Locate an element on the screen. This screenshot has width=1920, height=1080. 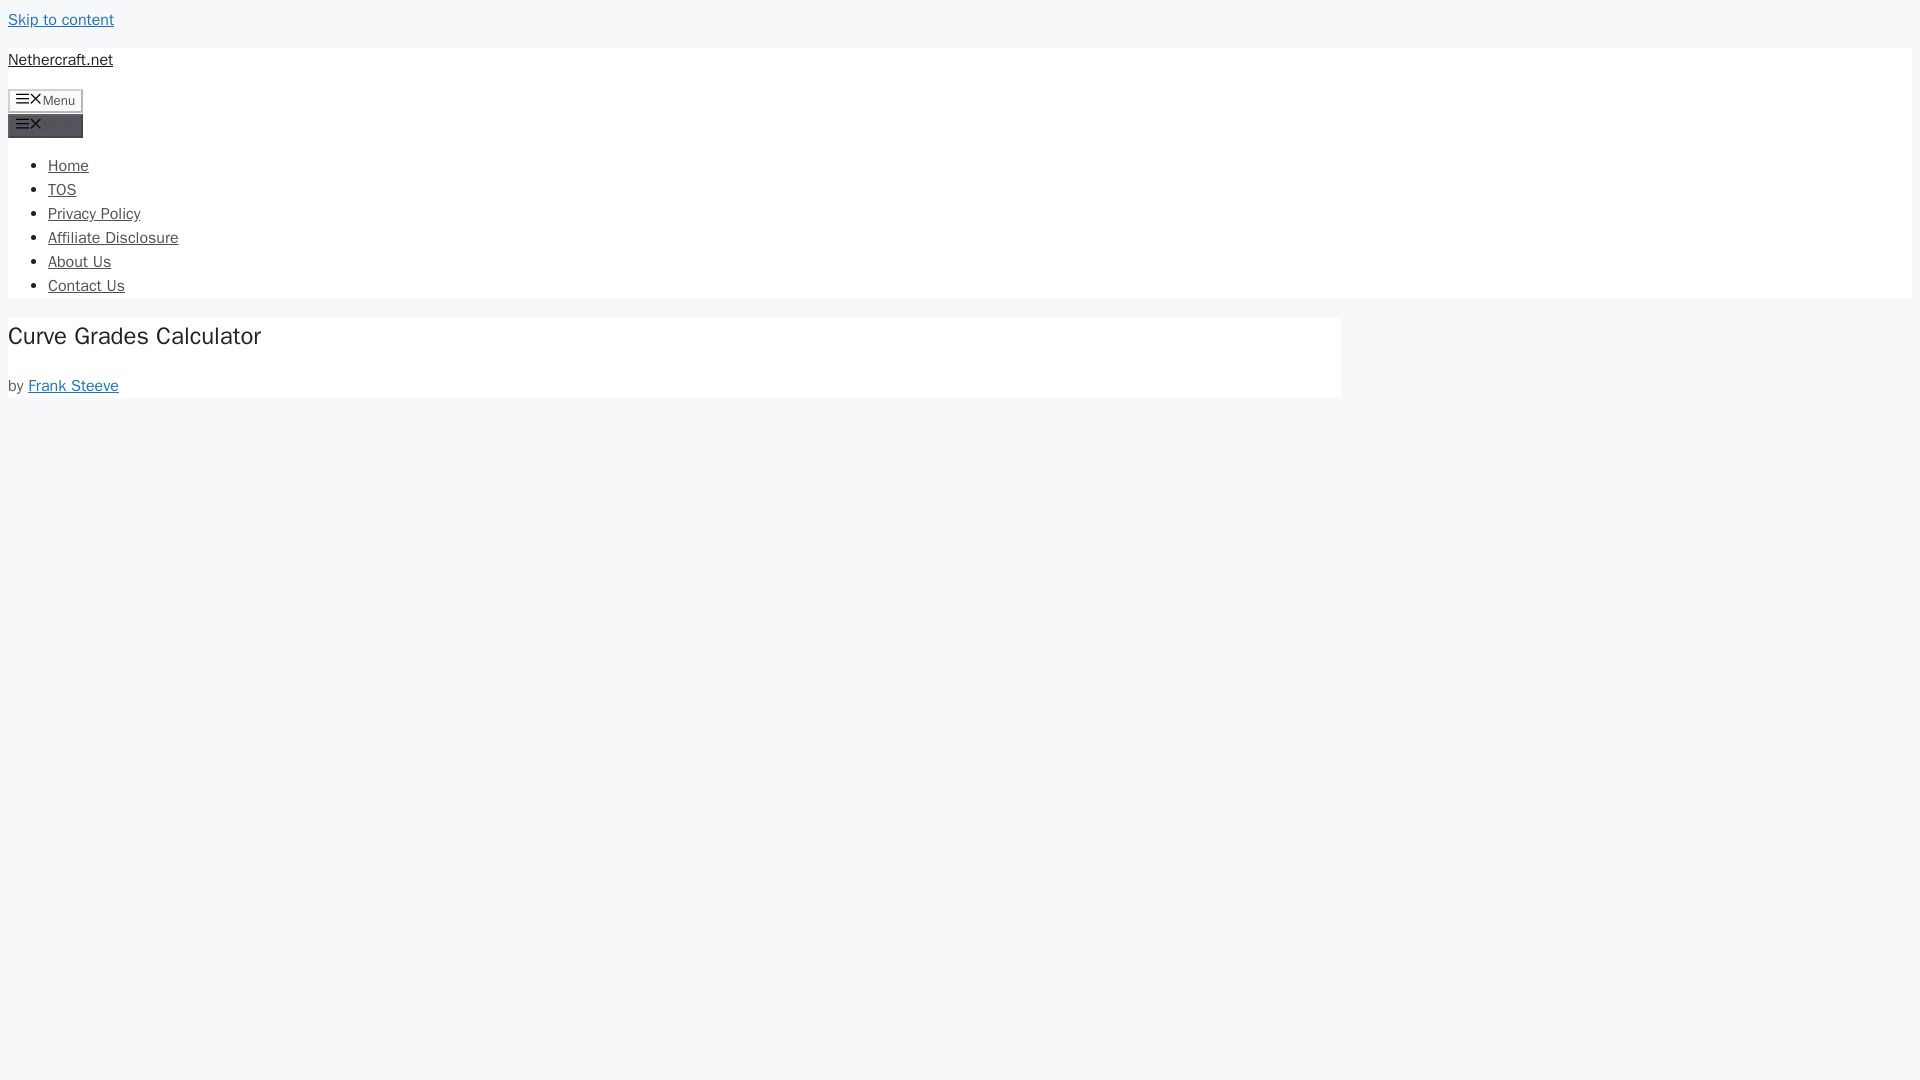
Menu is located at coordinates (44, 126).